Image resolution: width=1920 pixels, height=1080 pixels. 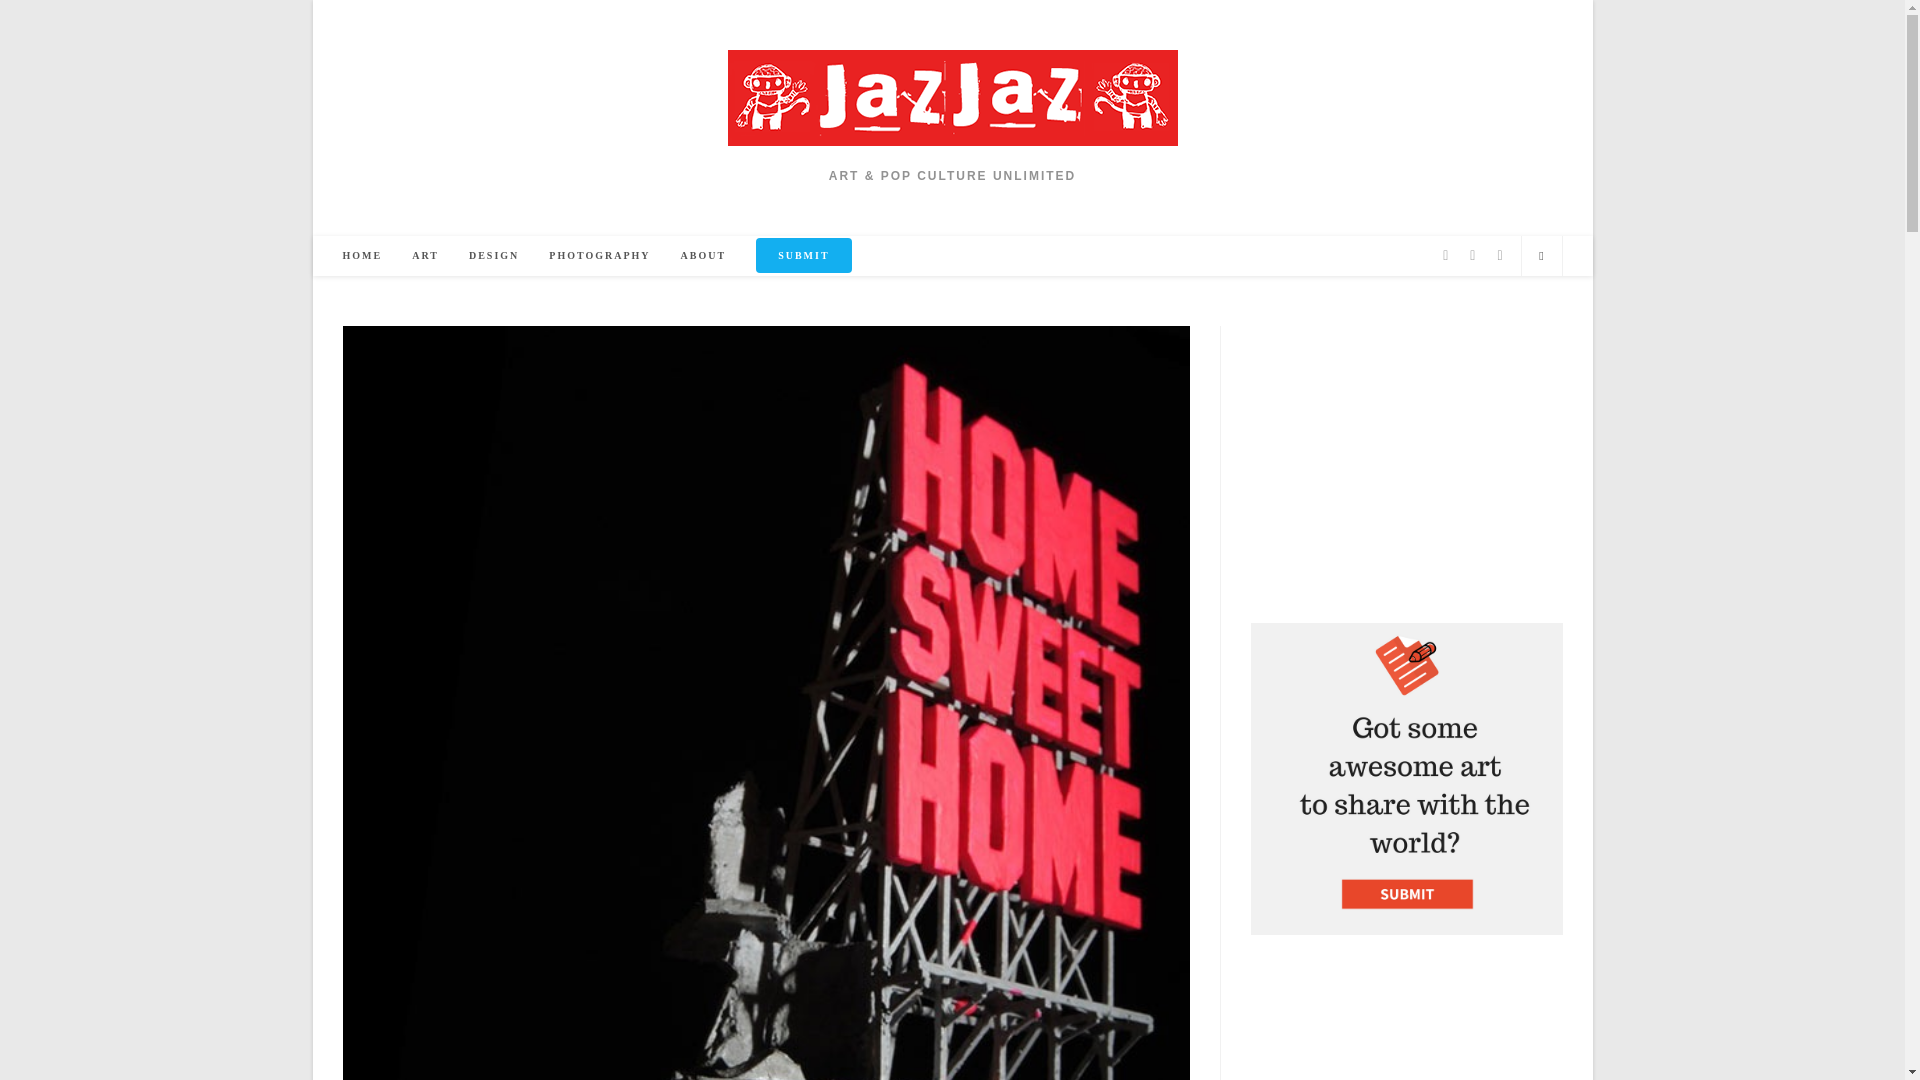 I want to click on ART, so click(x=425, y=256).